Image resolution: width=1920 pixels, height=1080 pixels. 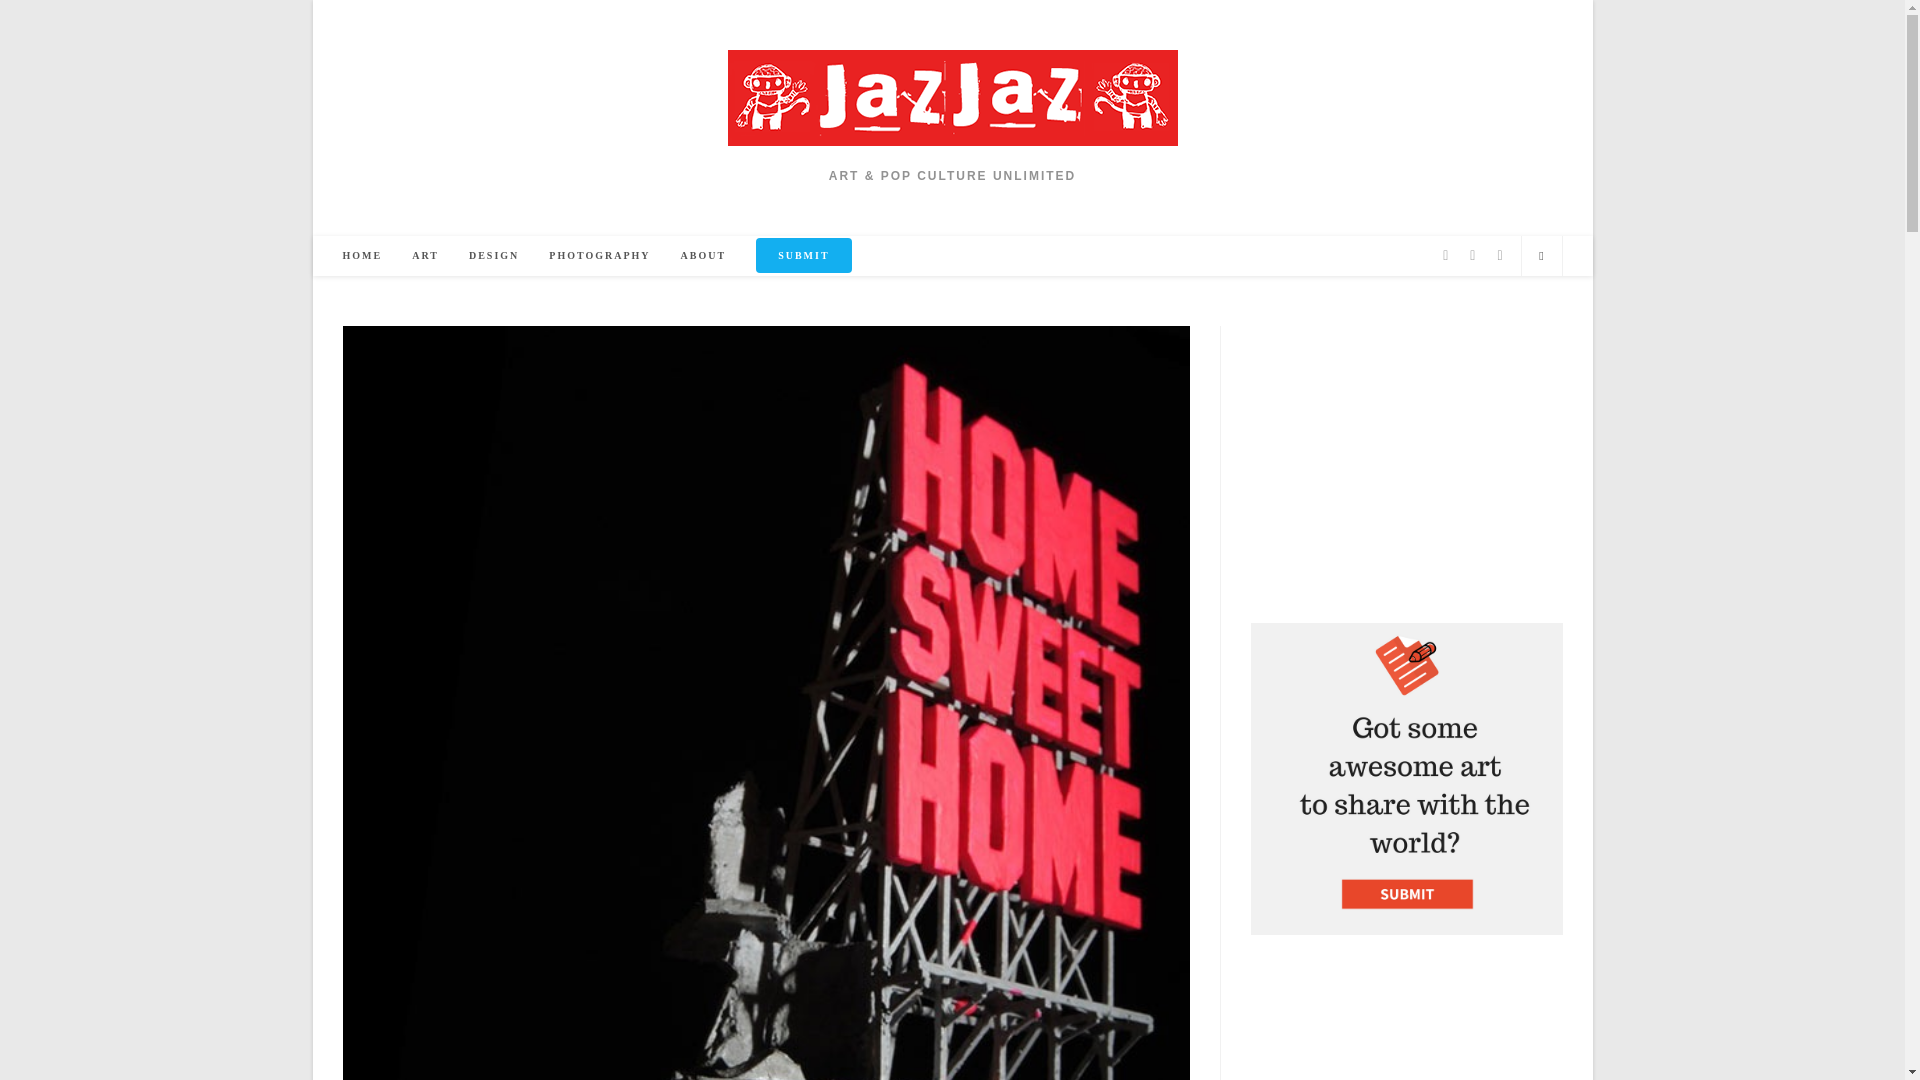 I want to click on ART, so click(x=425, y=256).